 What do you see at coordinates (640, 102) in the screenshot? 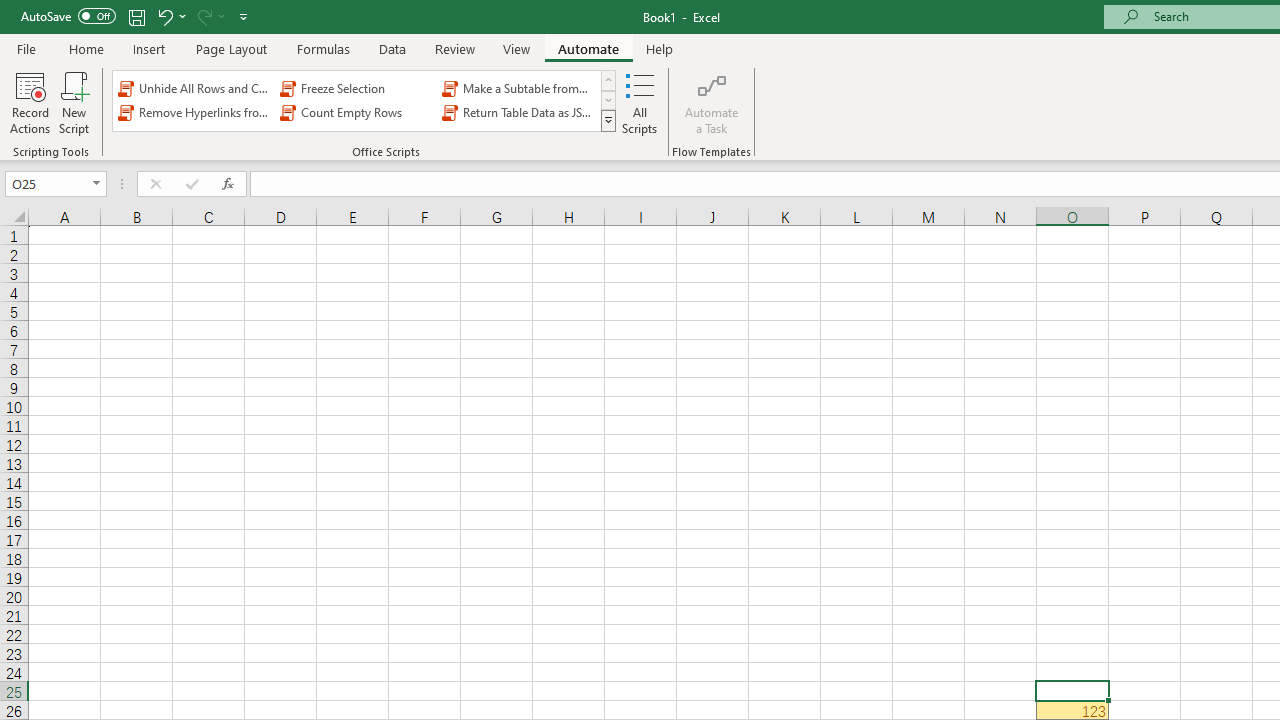
I see `All Scripts` at bounding box center [640, 102].